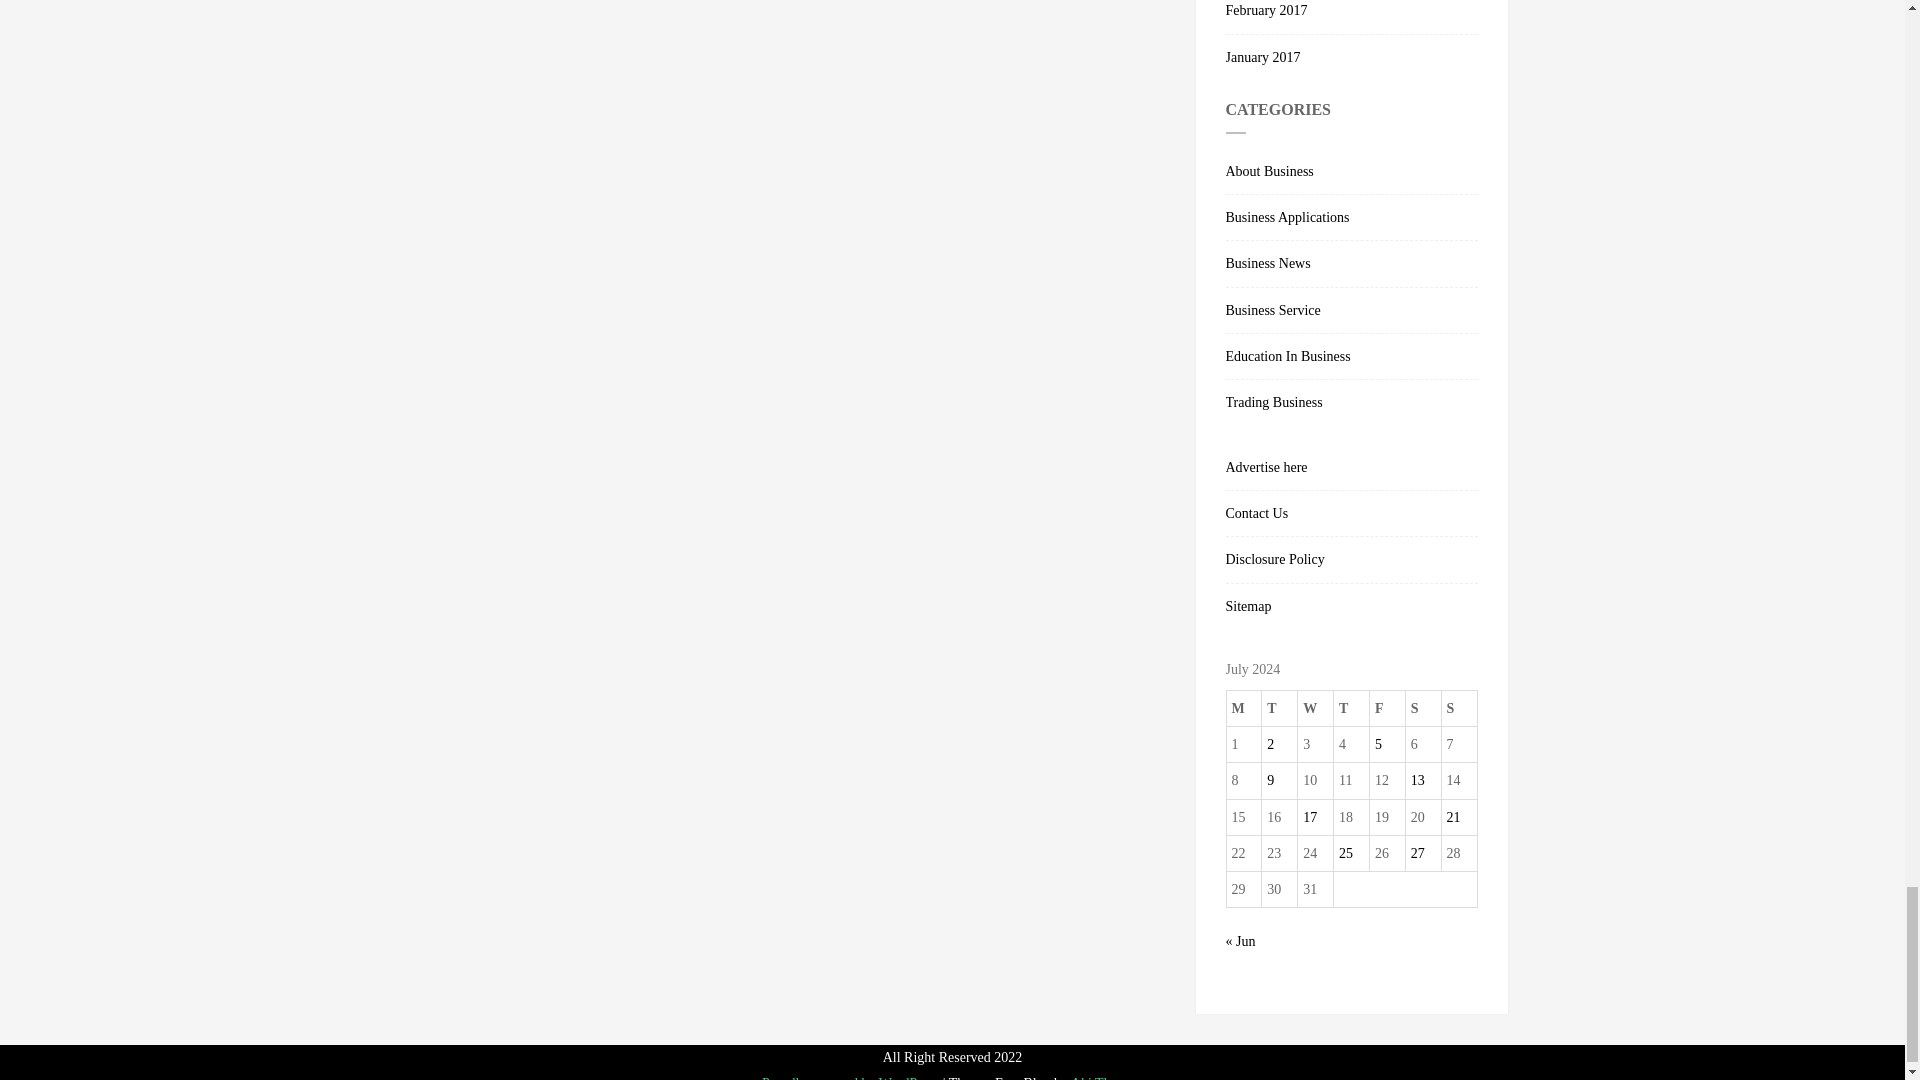  Describe the element at coordinates (1423, 708) in the screenshot. I see `Saturday` at that location.